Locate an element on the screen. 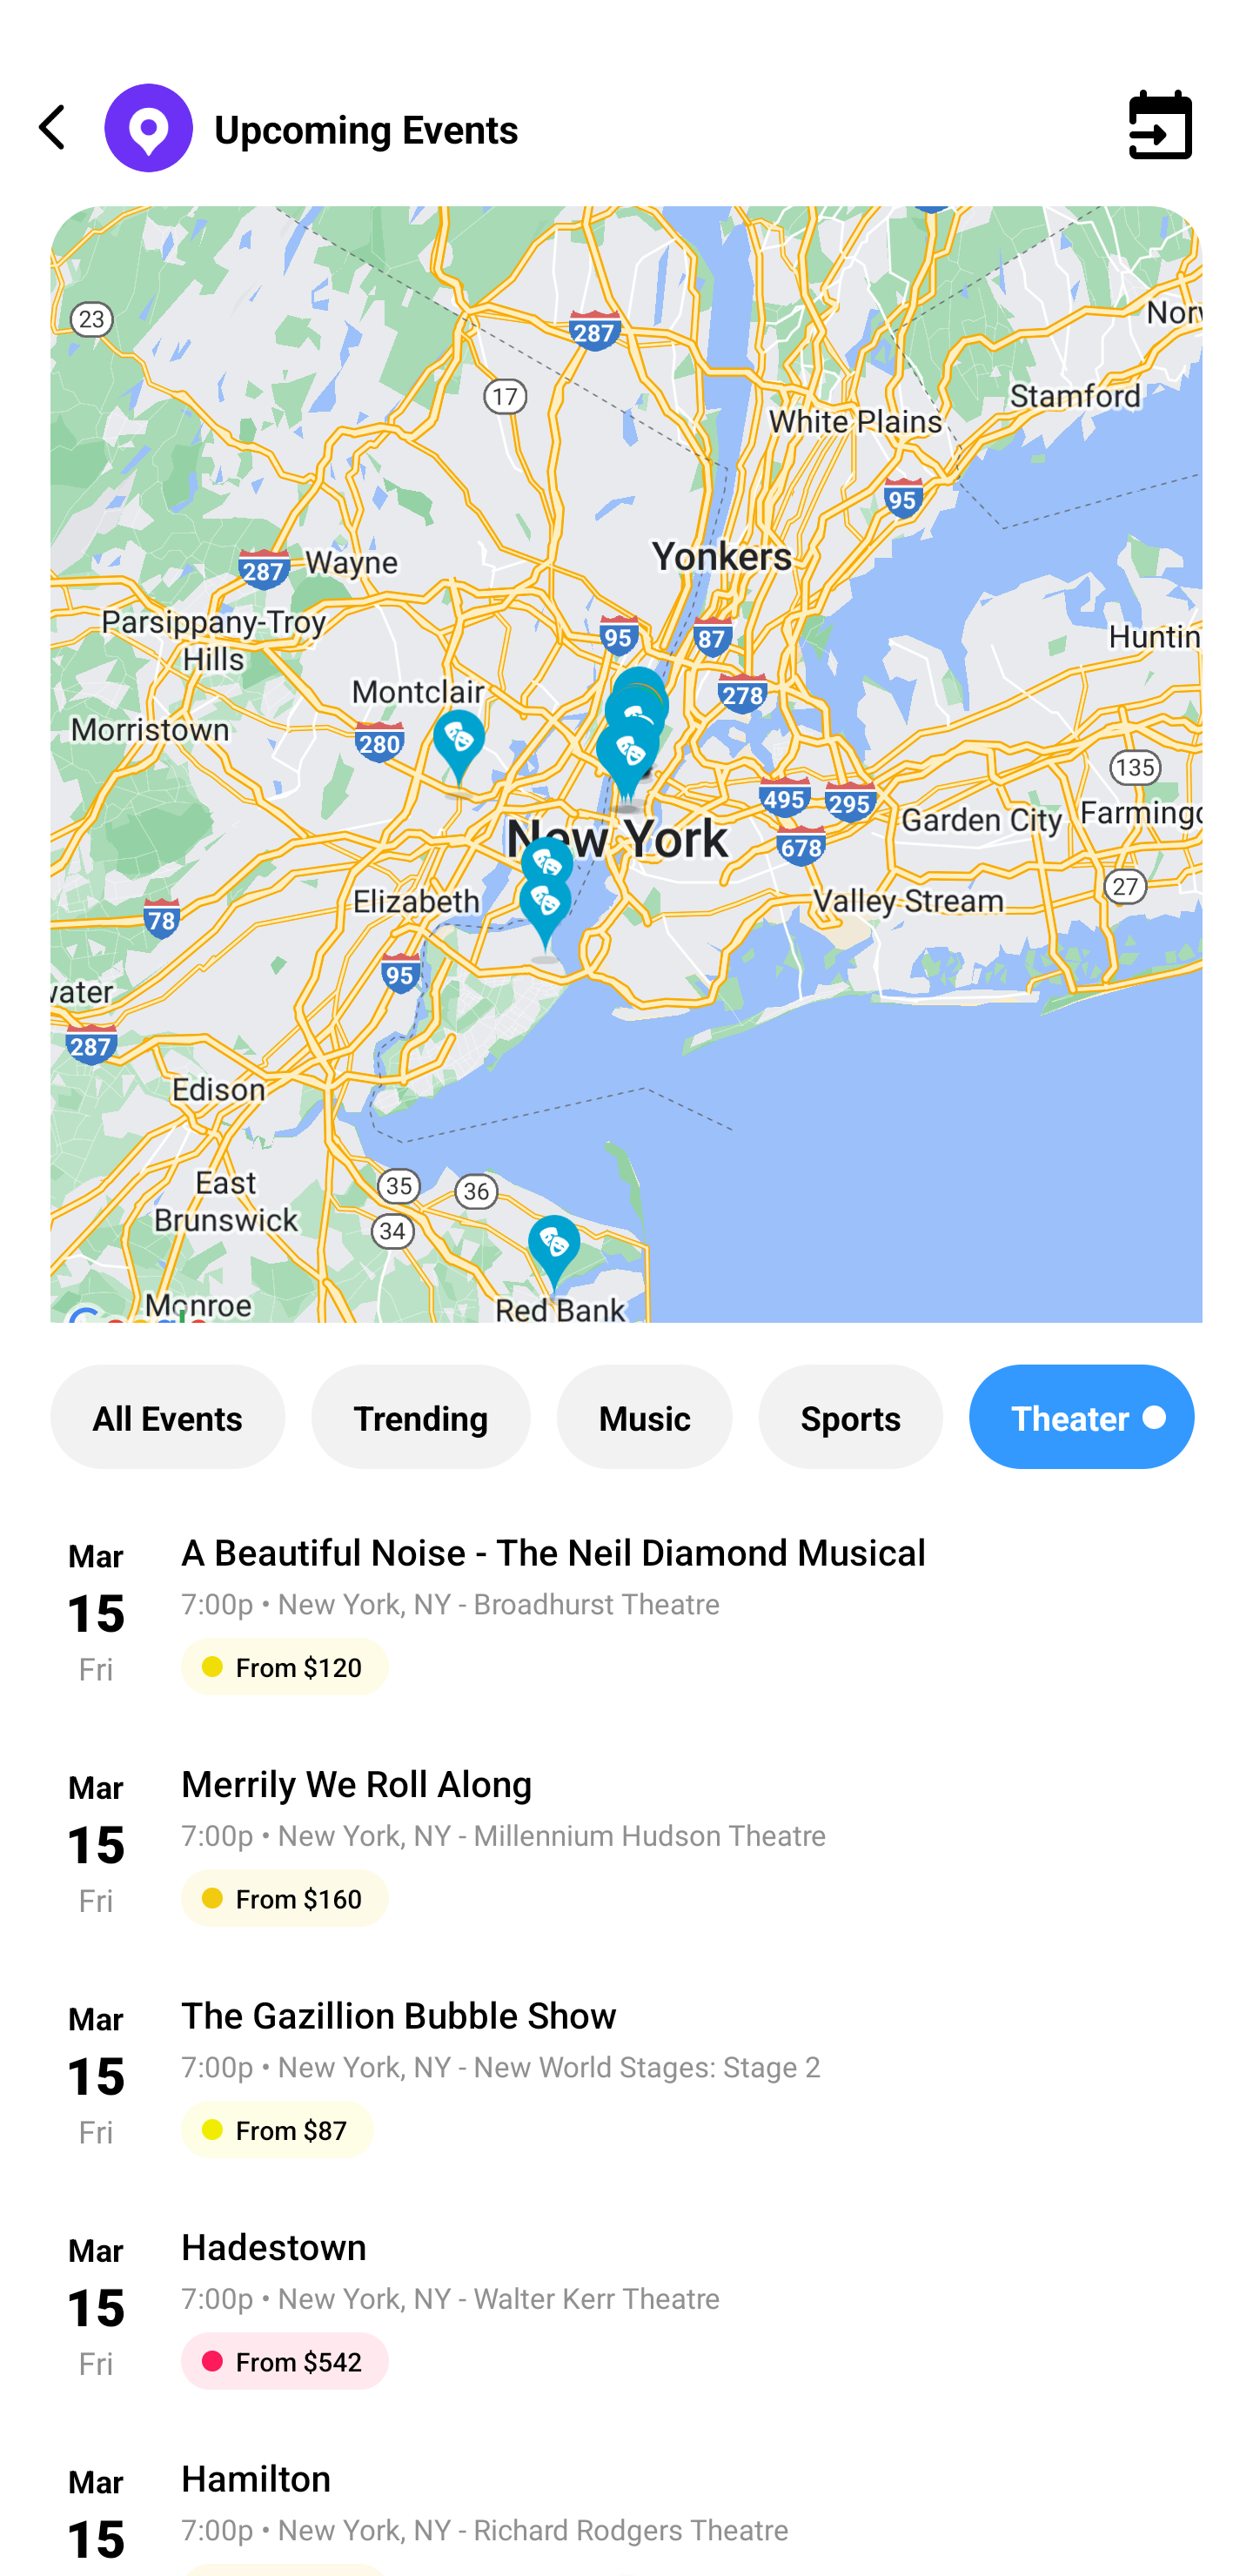 The height and width of the screenshot is (2576, 1253). All Events is located at coordinates (167, 1417).